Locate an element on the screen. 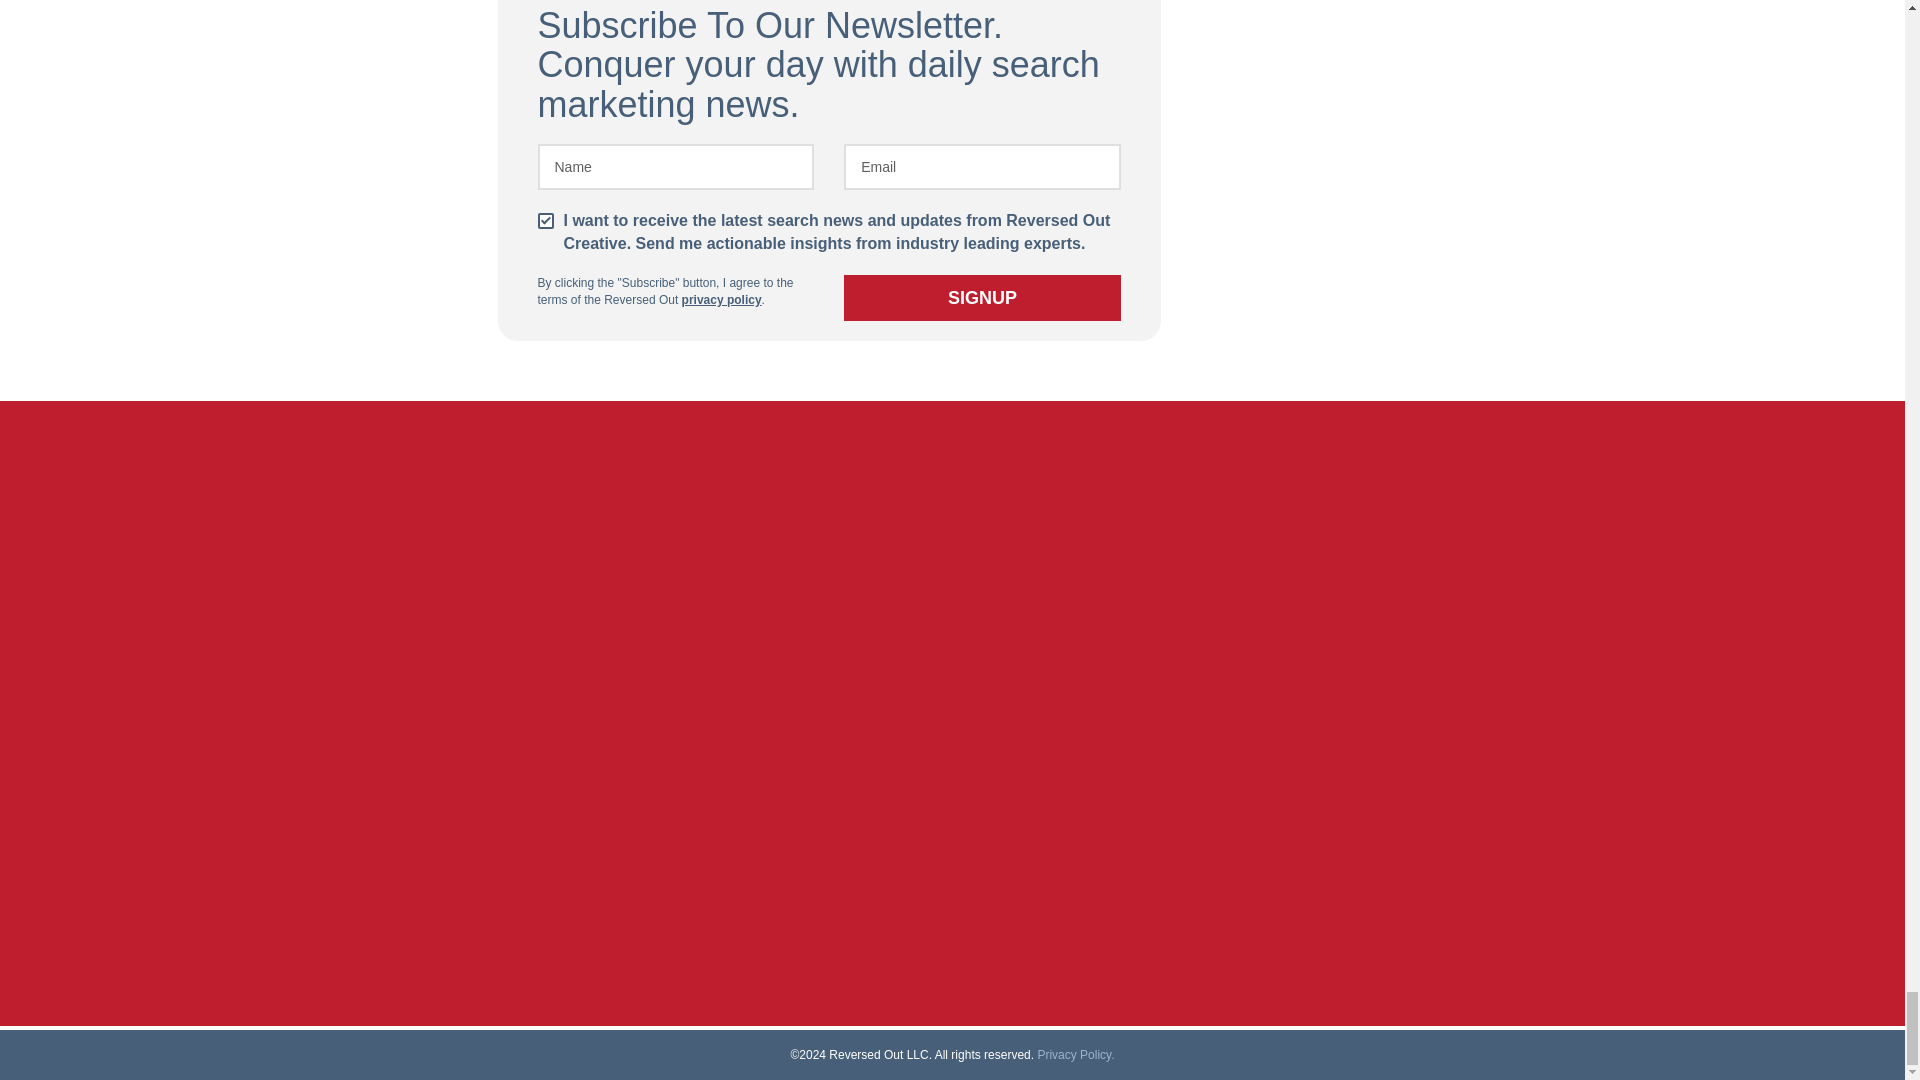 This screenshot has height=1080, width=1920. Signup is located at coordinates (982, 298).